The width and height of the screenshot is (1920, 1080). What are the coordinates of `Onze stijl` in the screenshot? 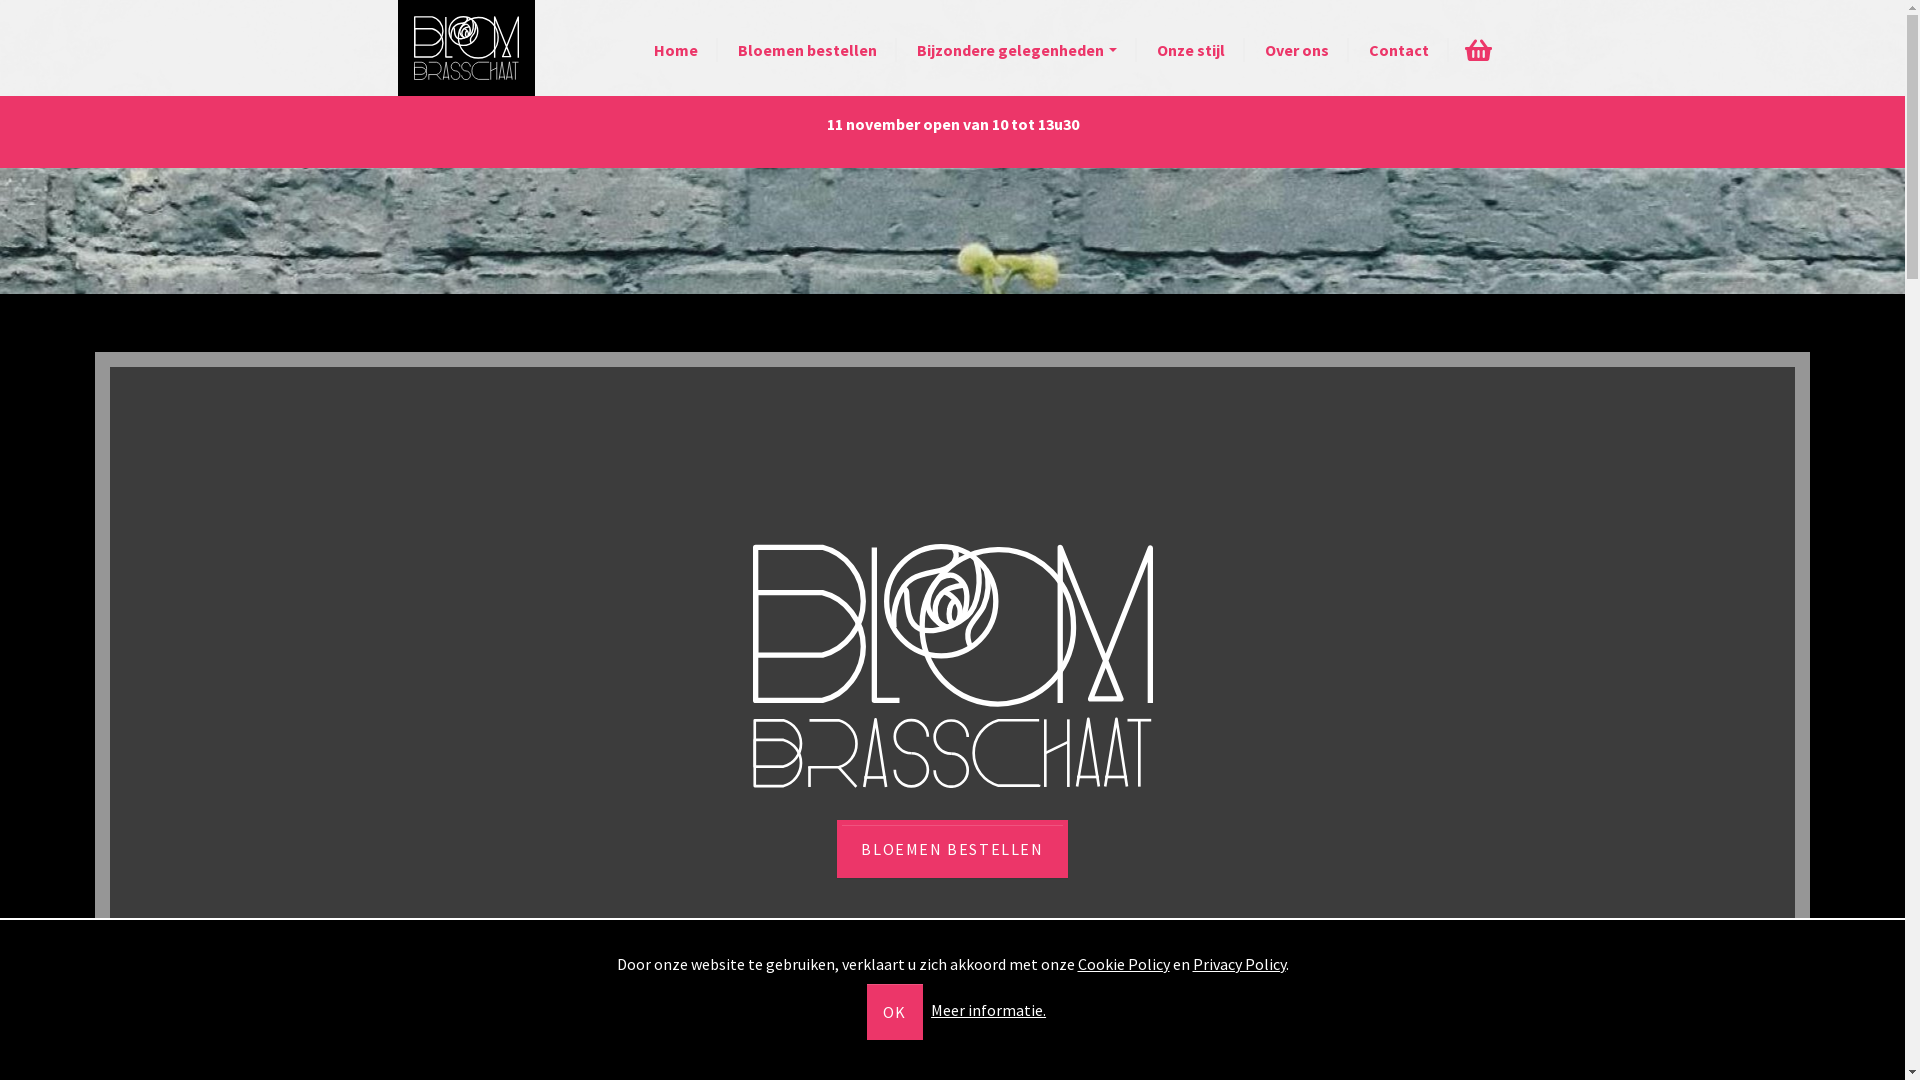 It's located at (1190, 50).